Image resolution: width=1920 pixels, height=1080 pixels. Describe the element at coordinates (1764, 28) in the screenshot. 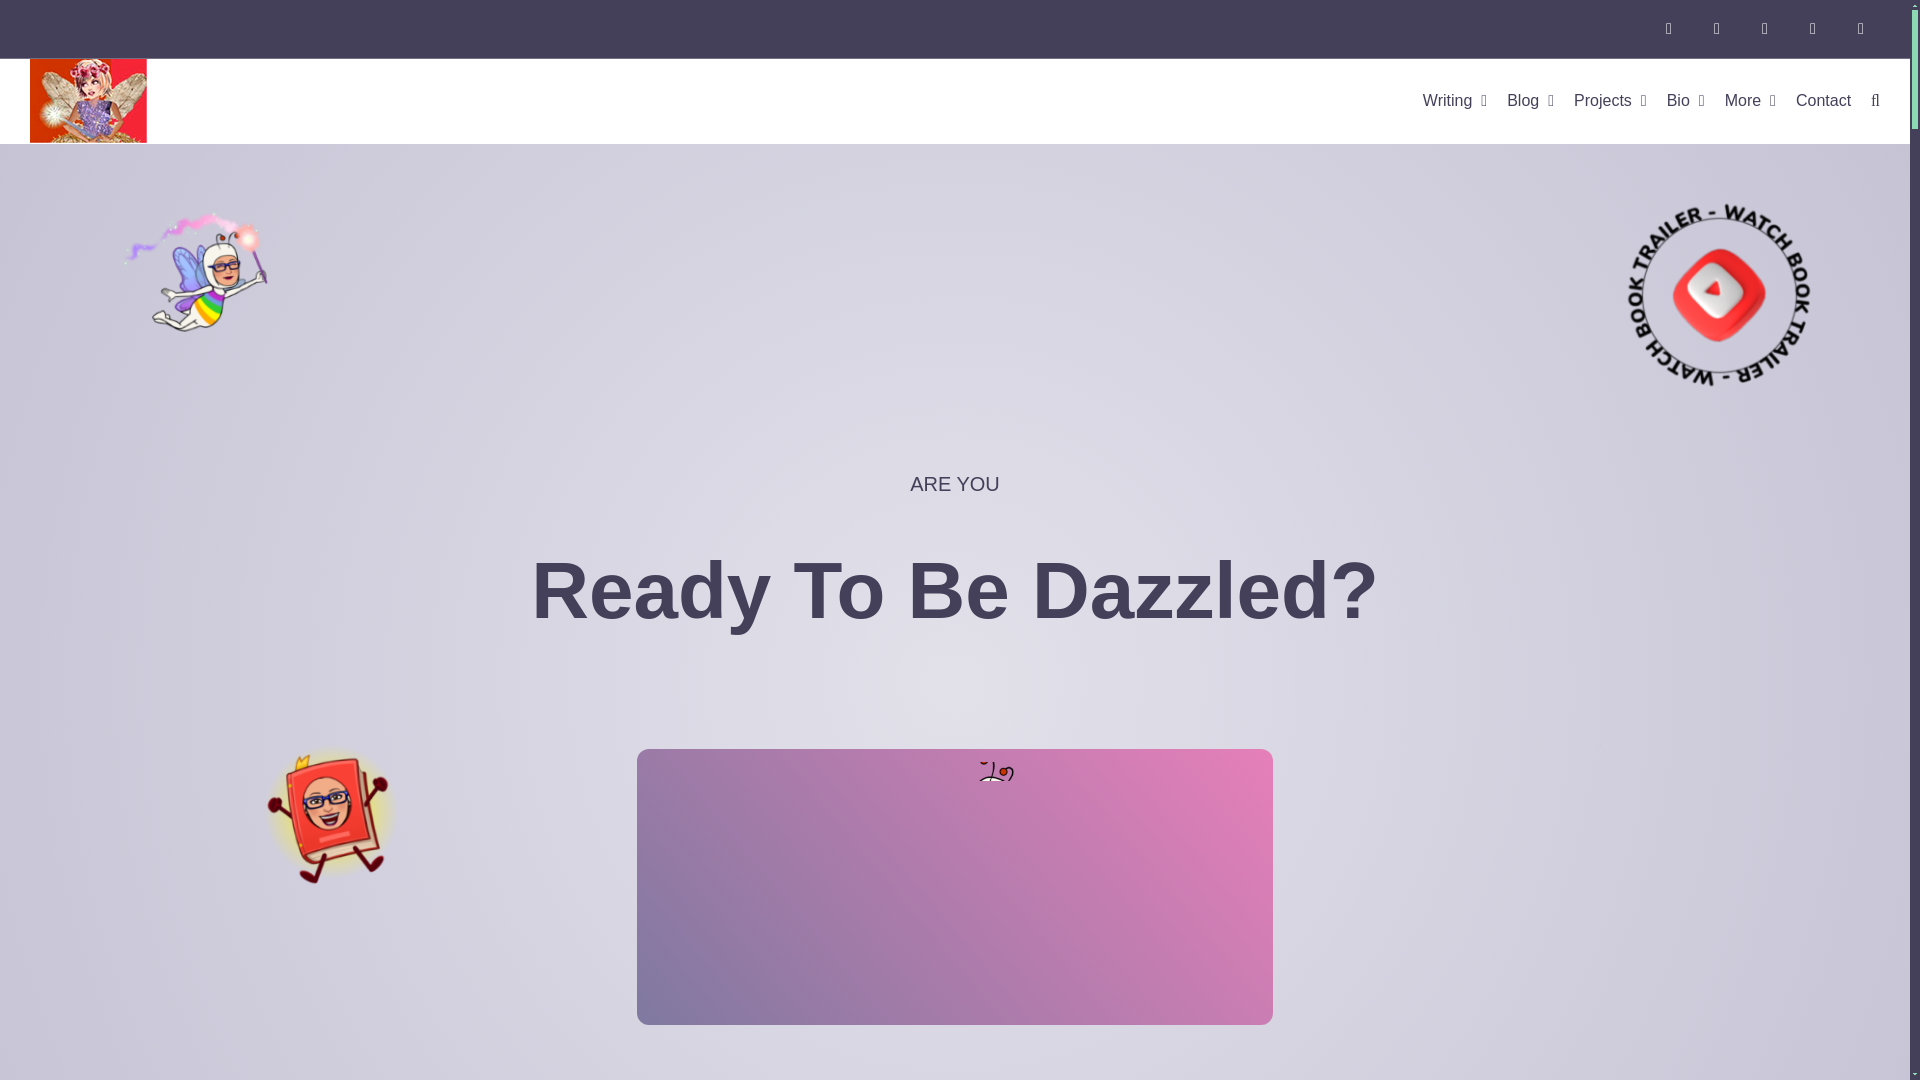

I see `YouTube` at that location.